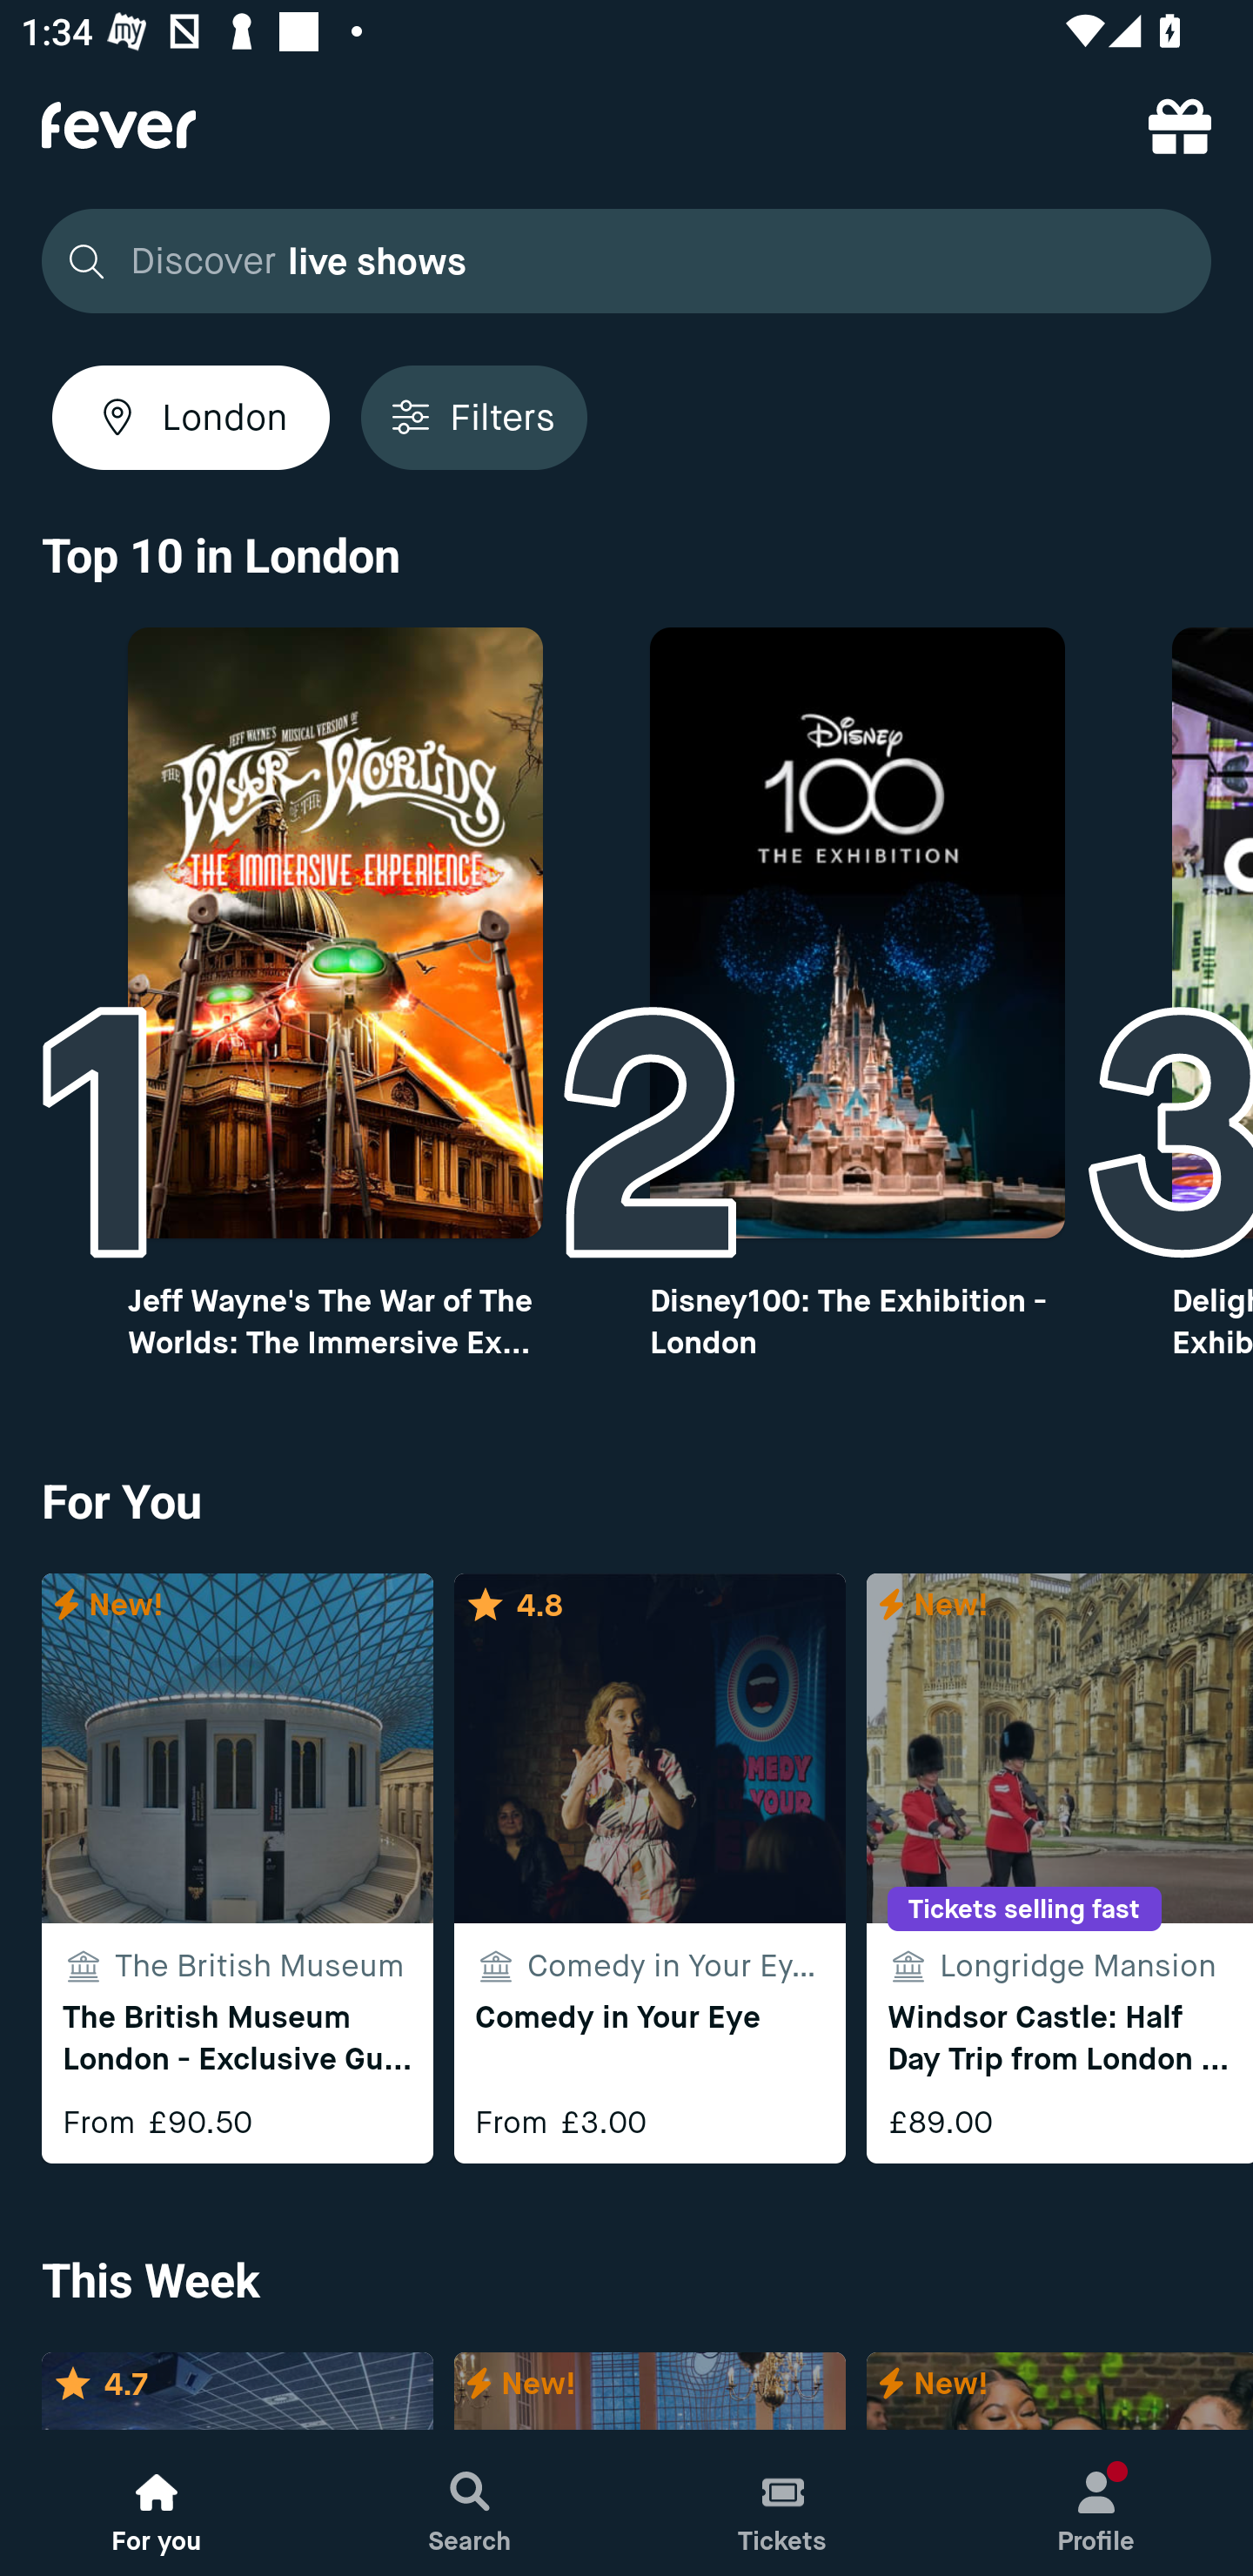  Describe the element at coordinates (1180, 125) in the screenshot. I see `referral` at that location.